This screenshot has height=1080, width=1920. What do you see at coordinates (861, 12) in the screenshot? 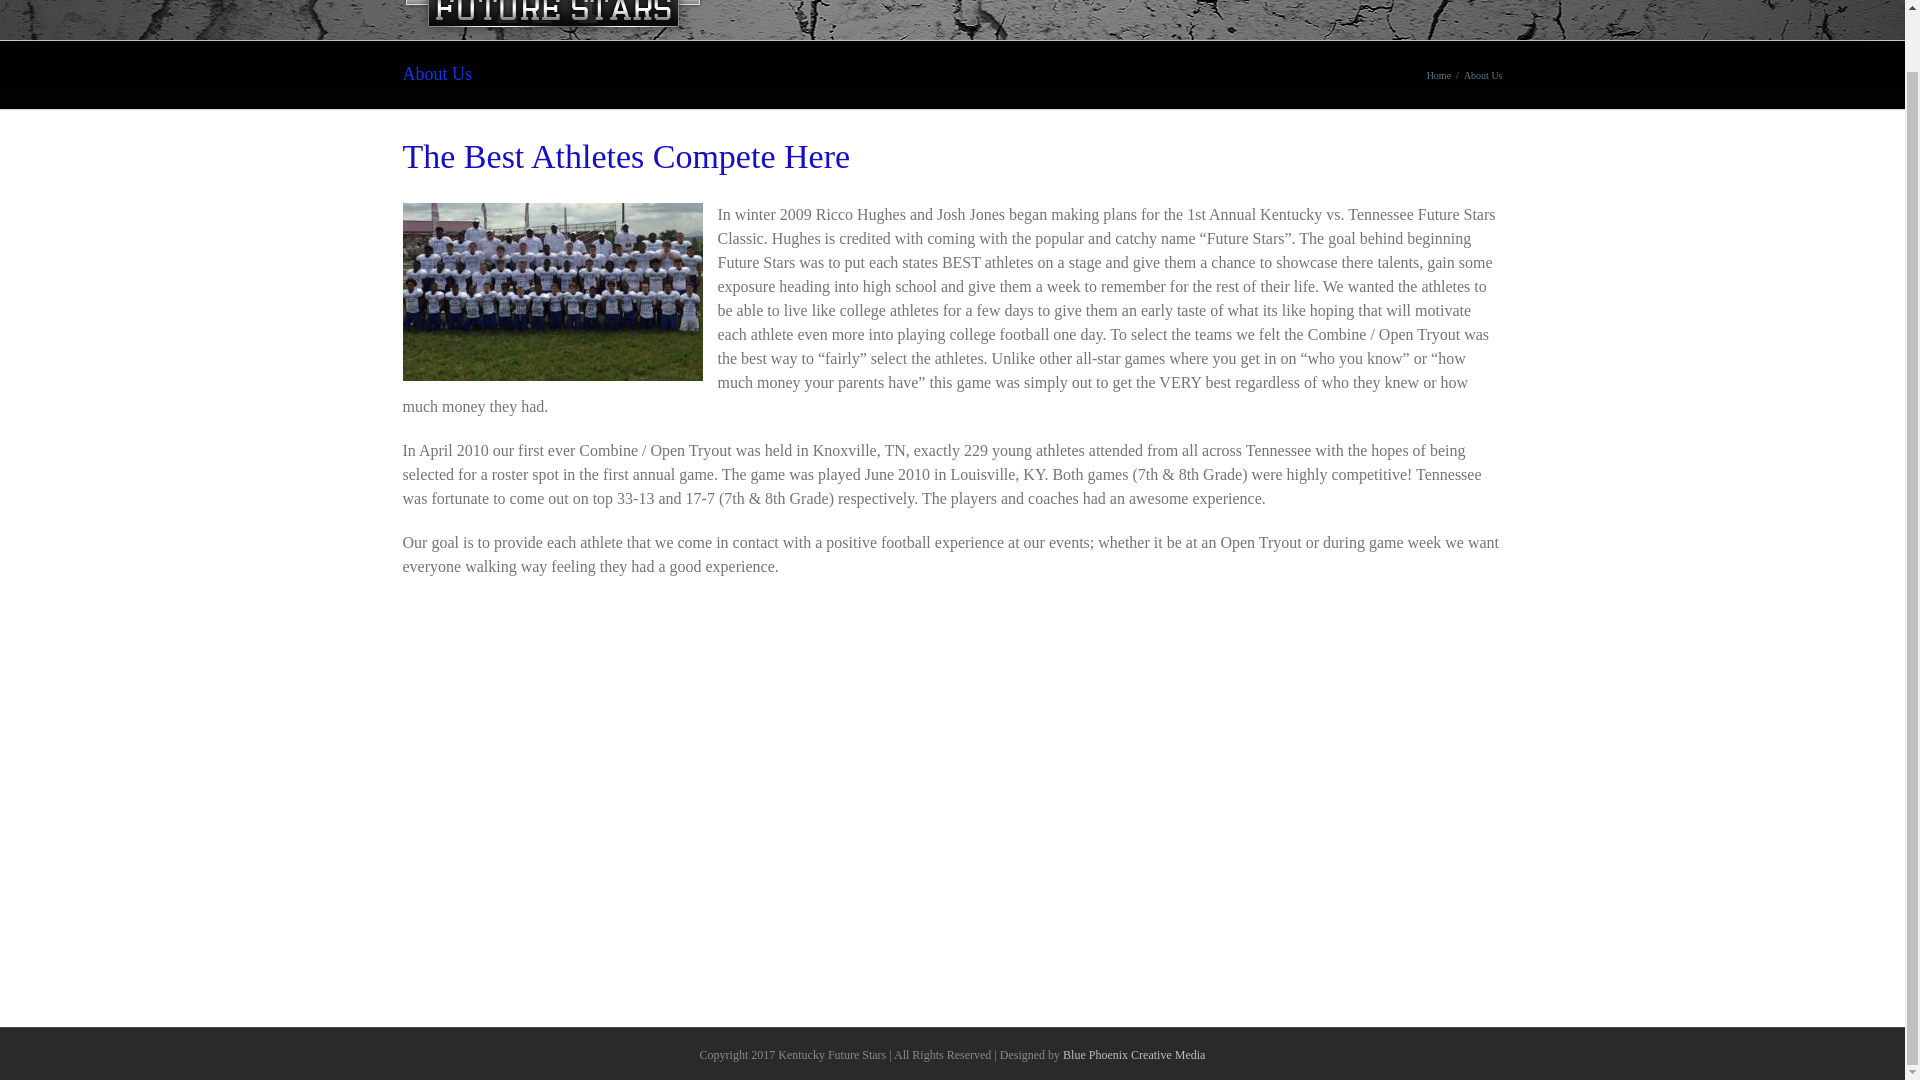
I see `HOME` at bounding box center [861, 12].